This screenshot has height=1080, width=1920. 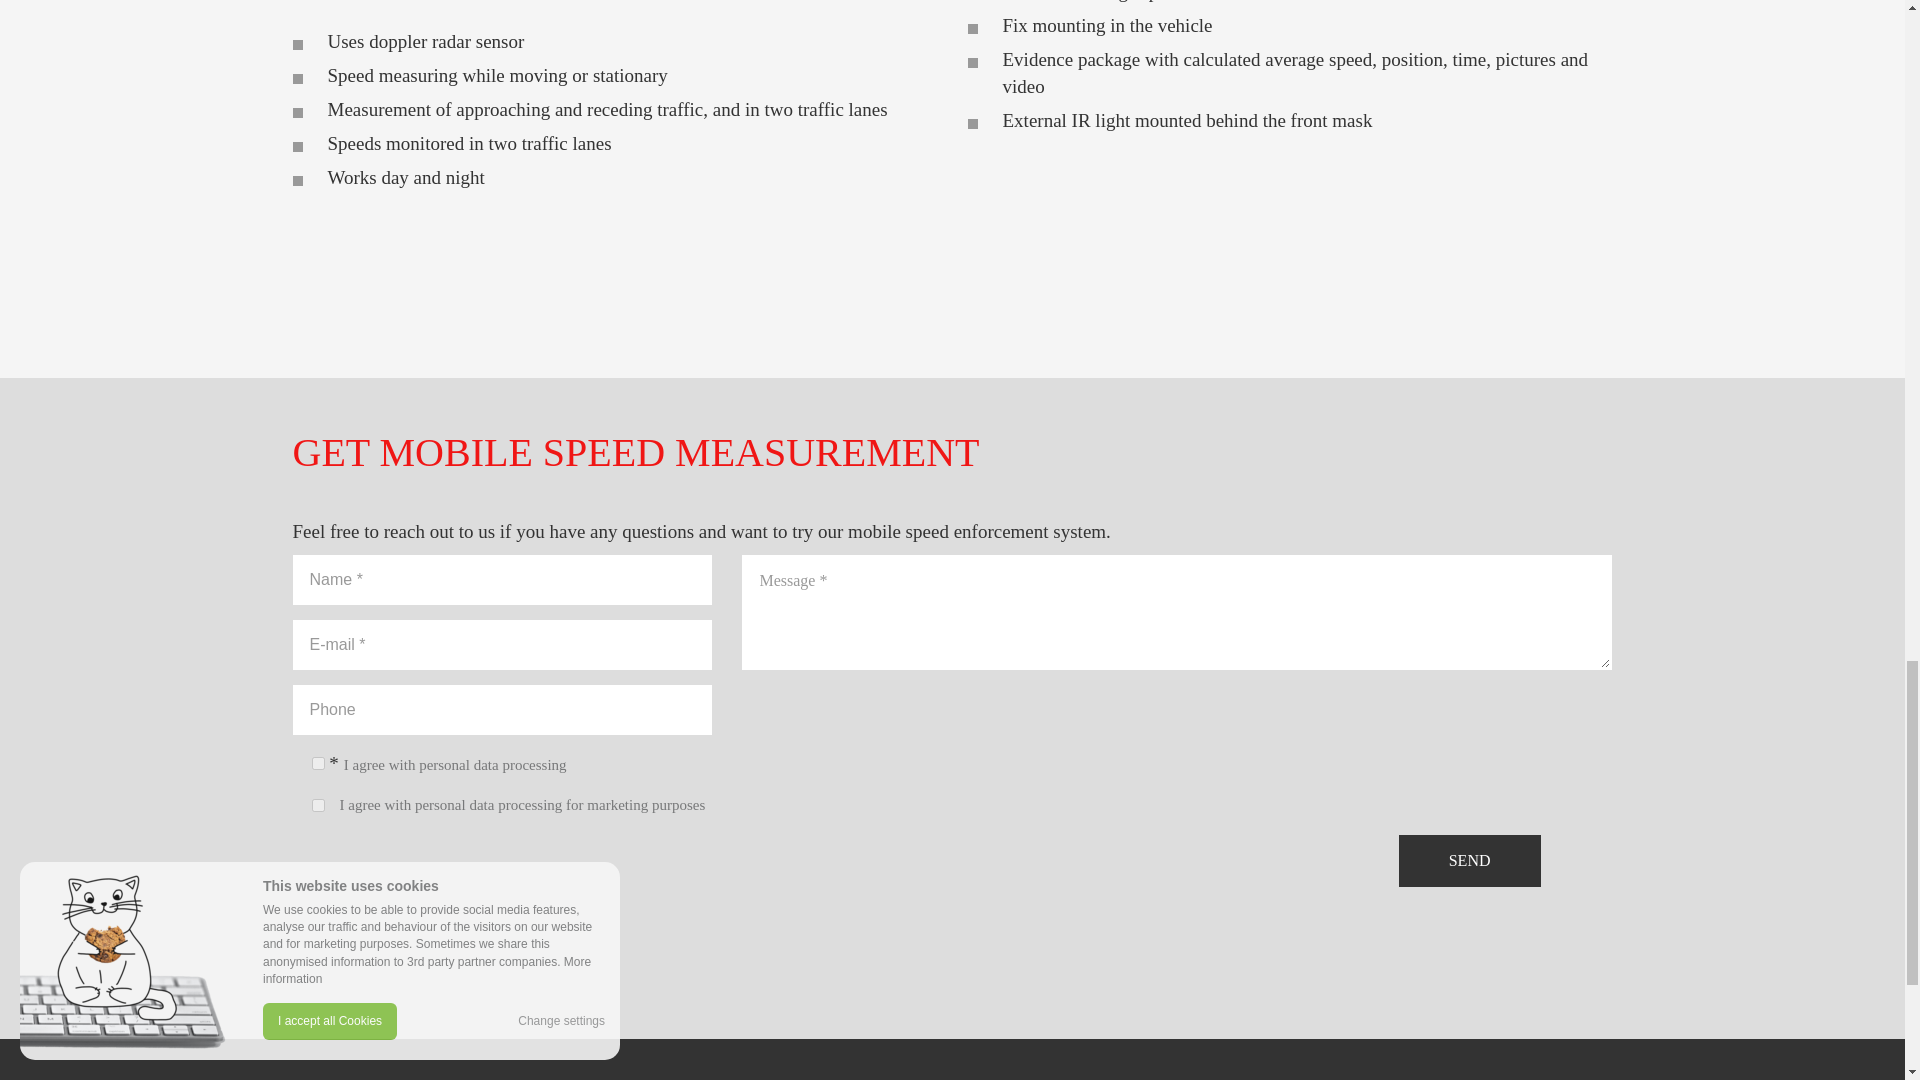 What do you see at coordinates (522, 805) in the screenshot?
I see `I agree with personal data processing for marketing purposes` at bounding box center [522, 805].